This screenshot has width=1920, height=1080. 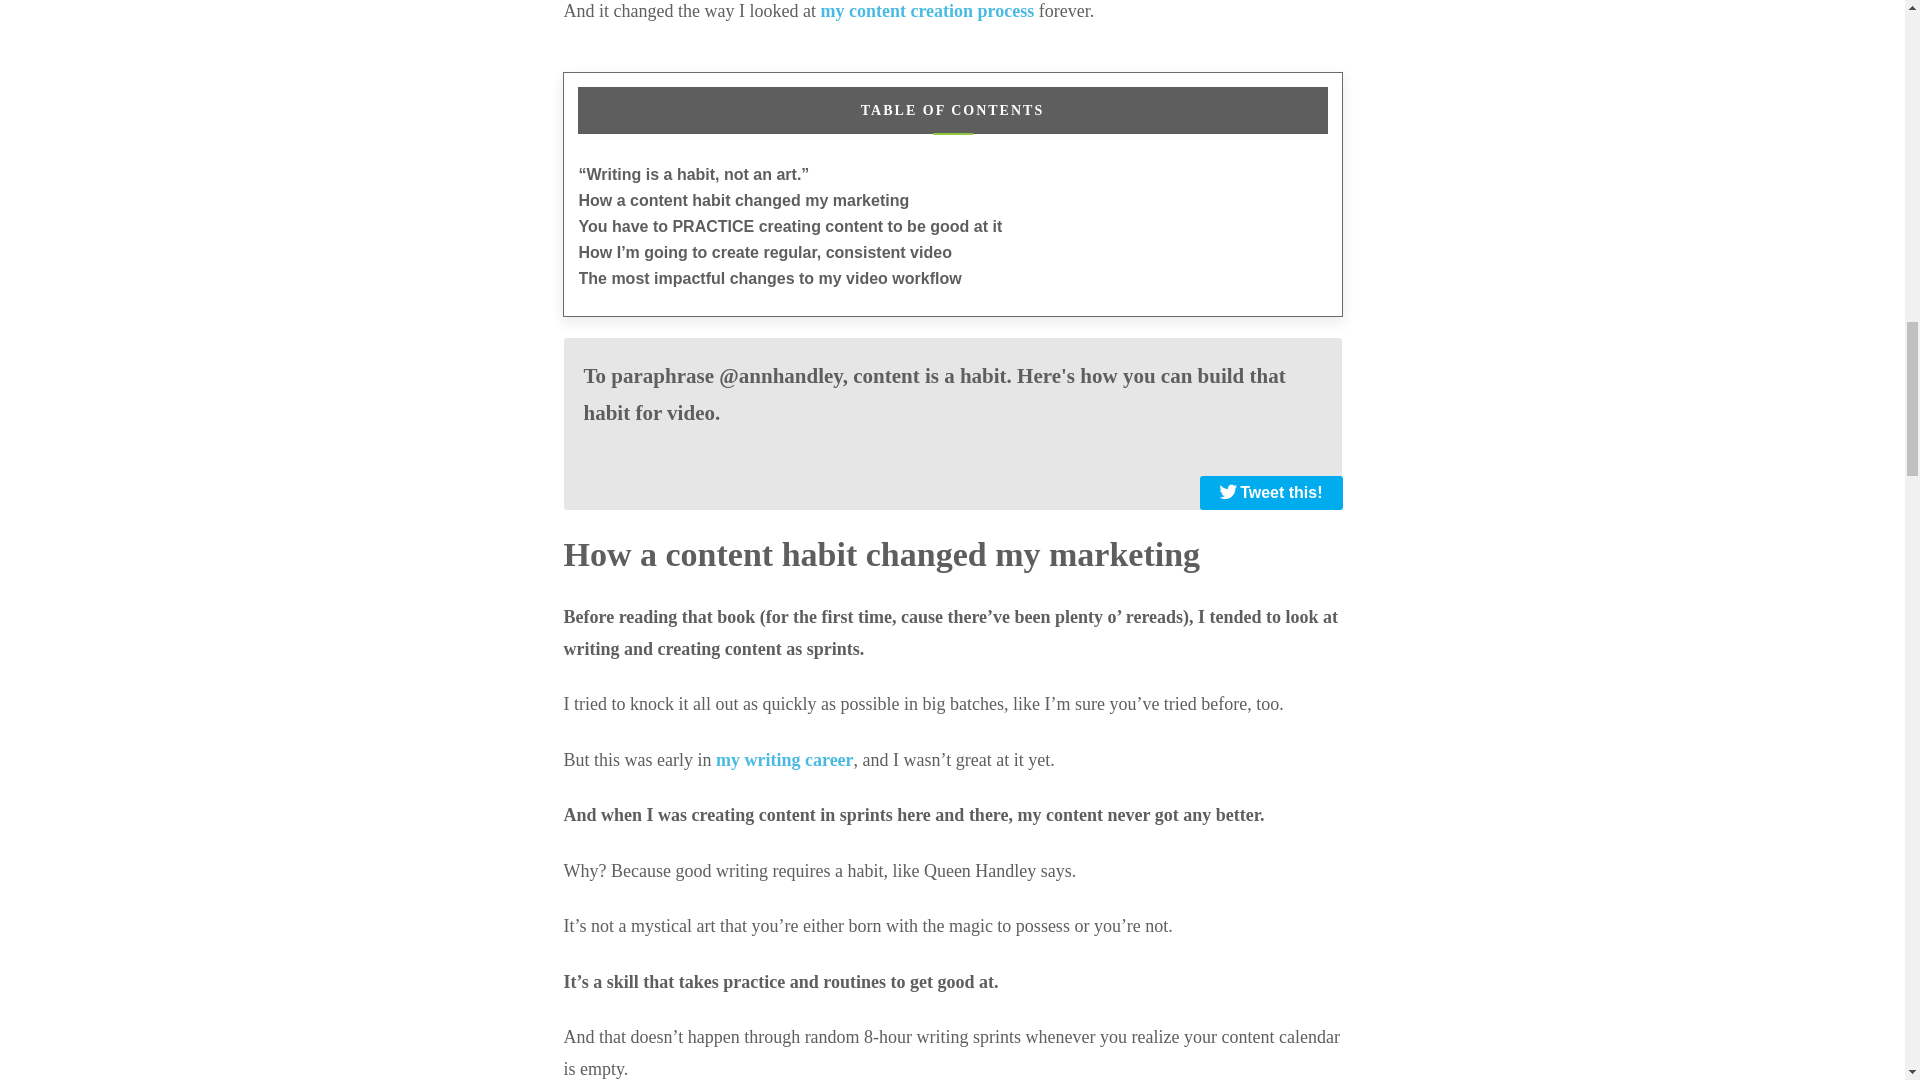 I want to click on my writing career, so click(x=785, y=760).